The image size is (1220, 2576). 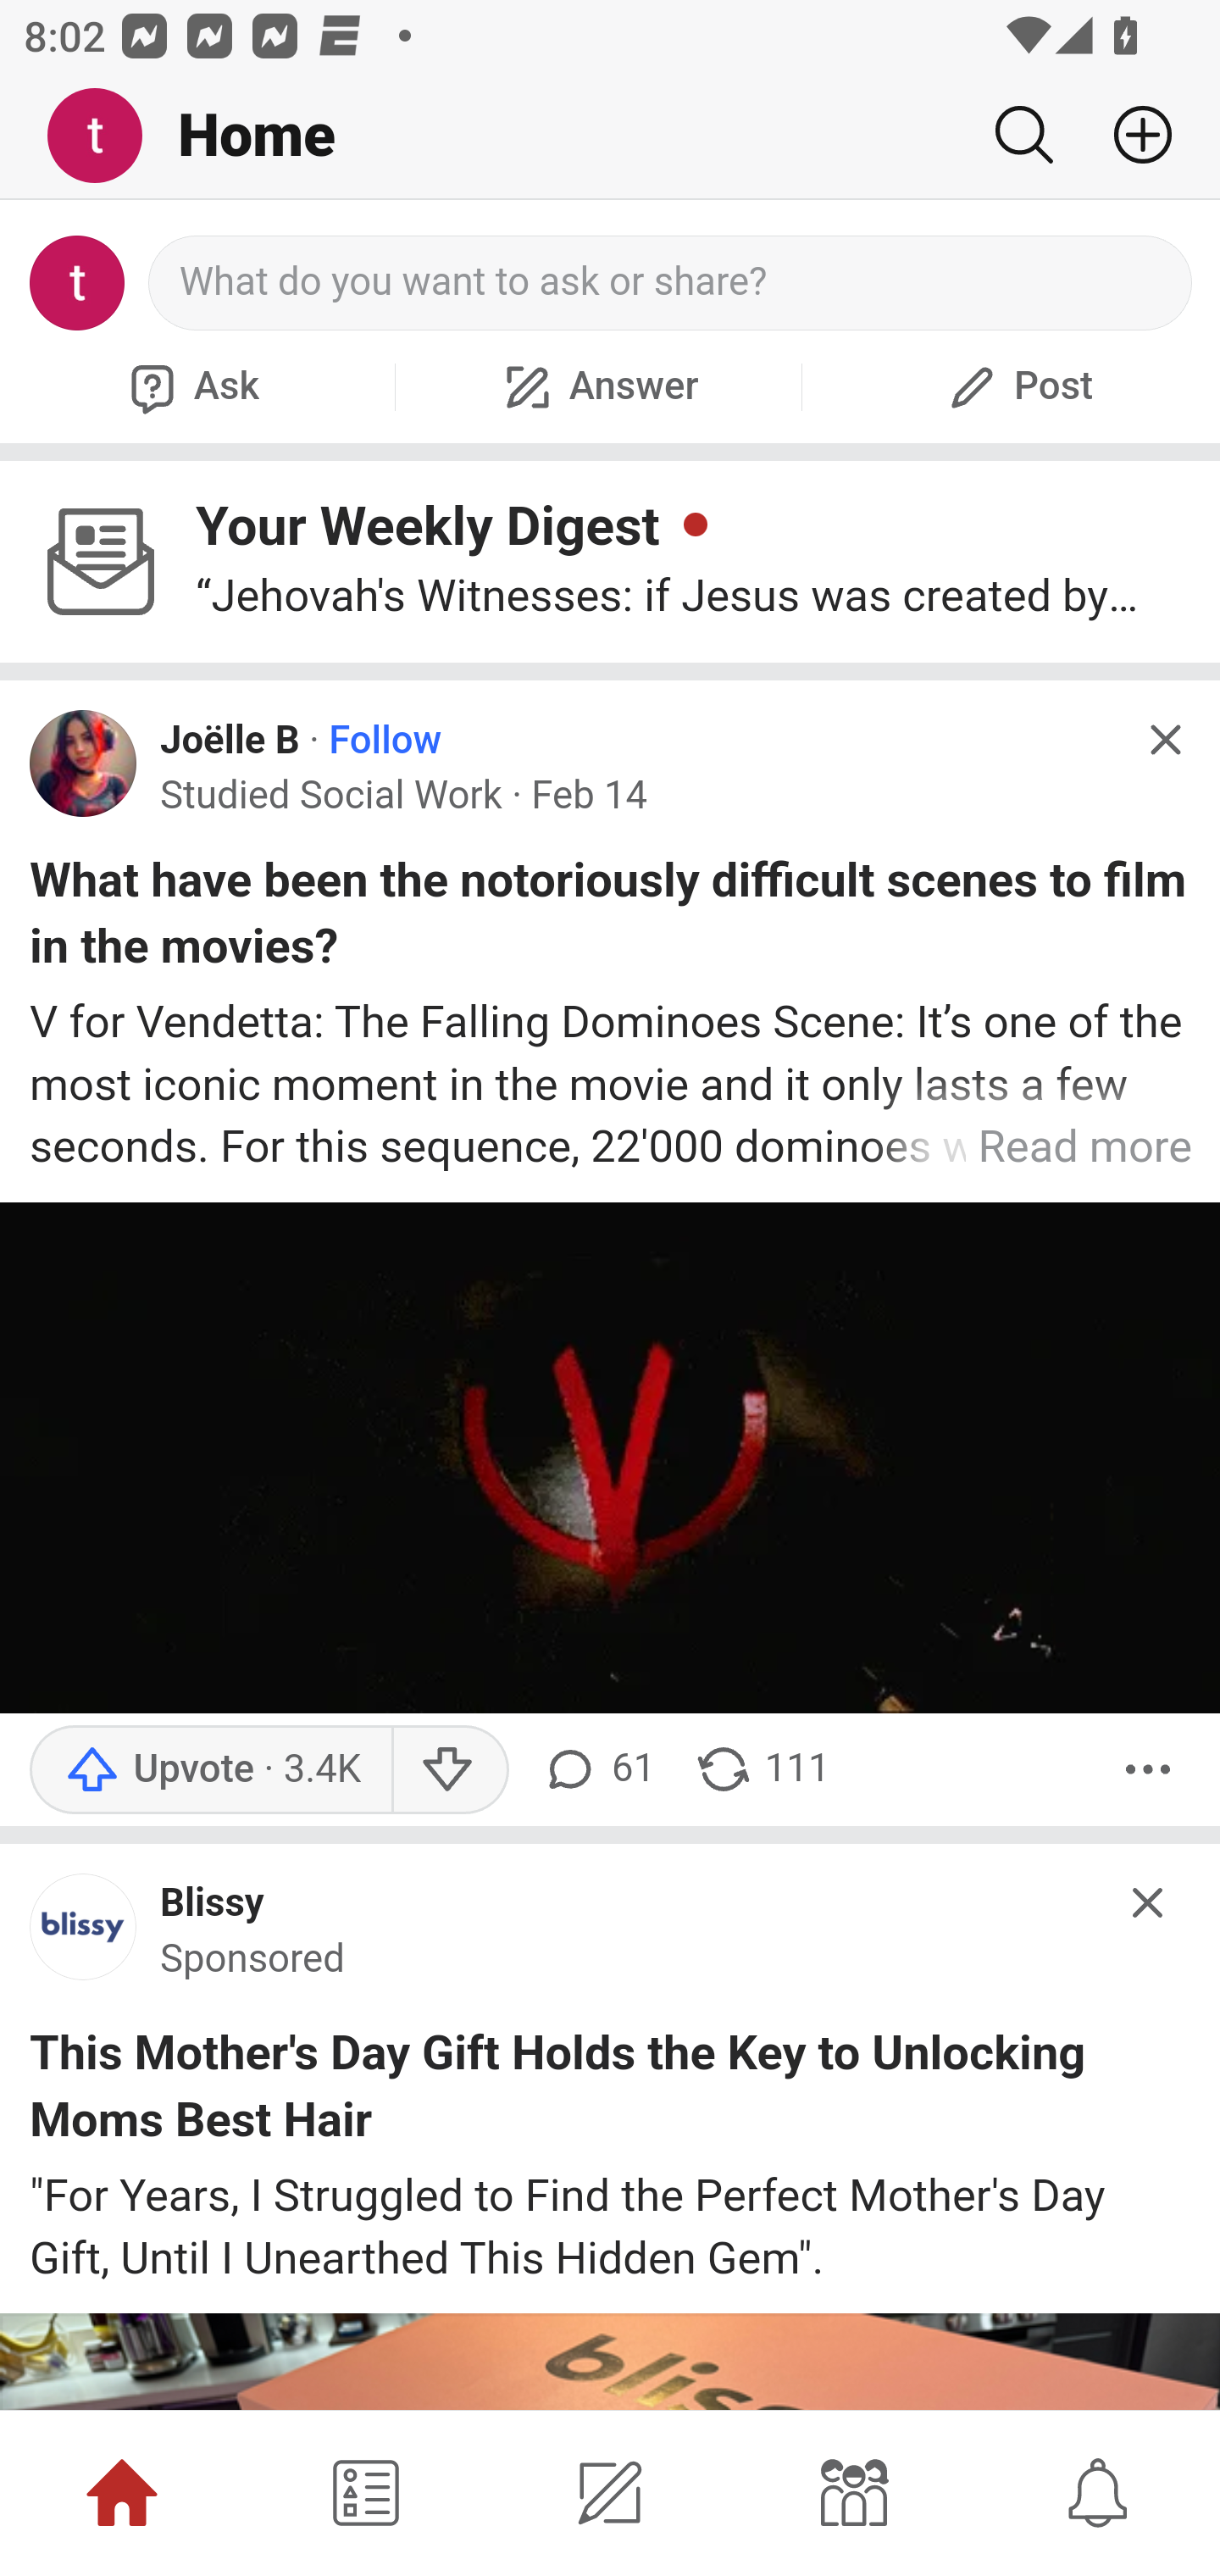 What do you see at coordinates (107, 136) in the screenshot?
I see `Me` at bounding box center [107, 136].